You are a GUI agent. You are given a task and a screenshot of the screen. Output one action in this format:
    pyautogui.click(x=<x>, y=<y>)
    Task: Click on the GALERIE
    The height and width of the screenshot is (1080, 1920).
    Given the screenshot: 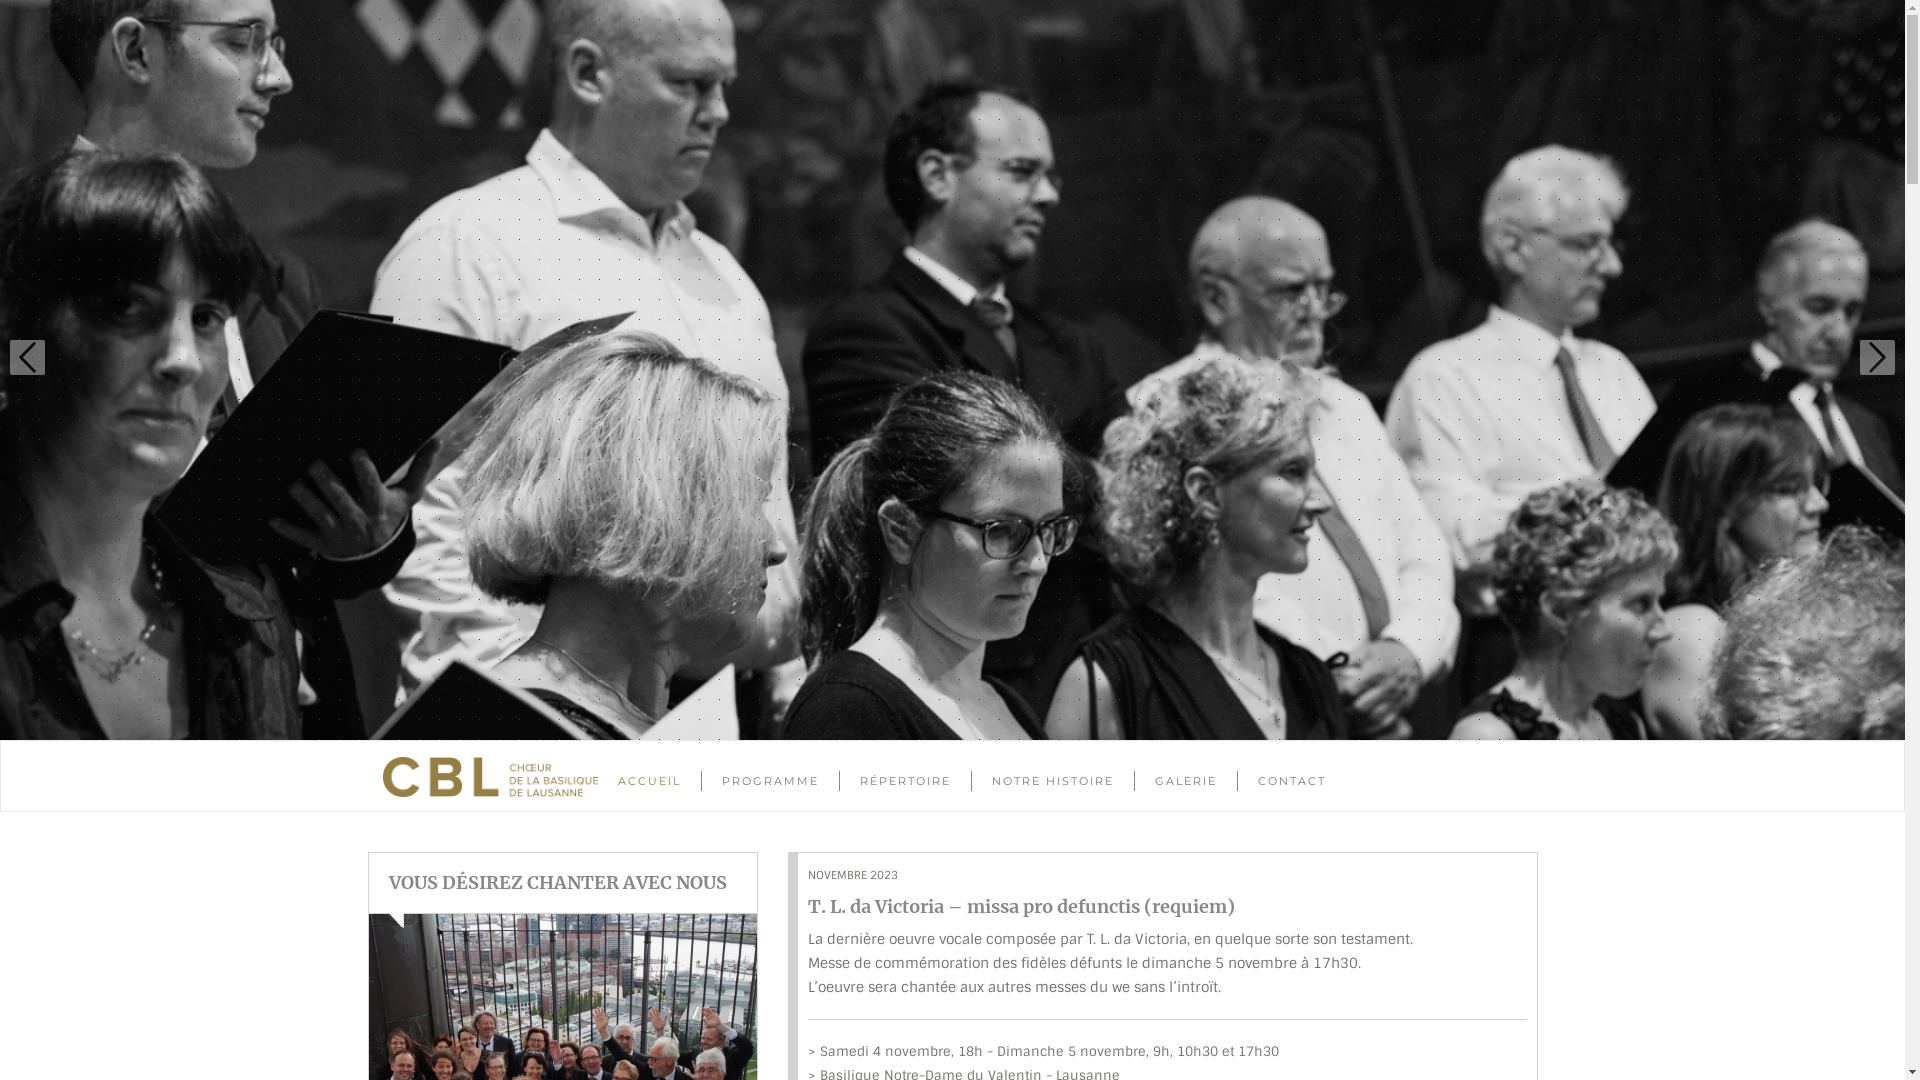 What is the action you would take?
    pyautogui.click(x=1185, y=781)
    